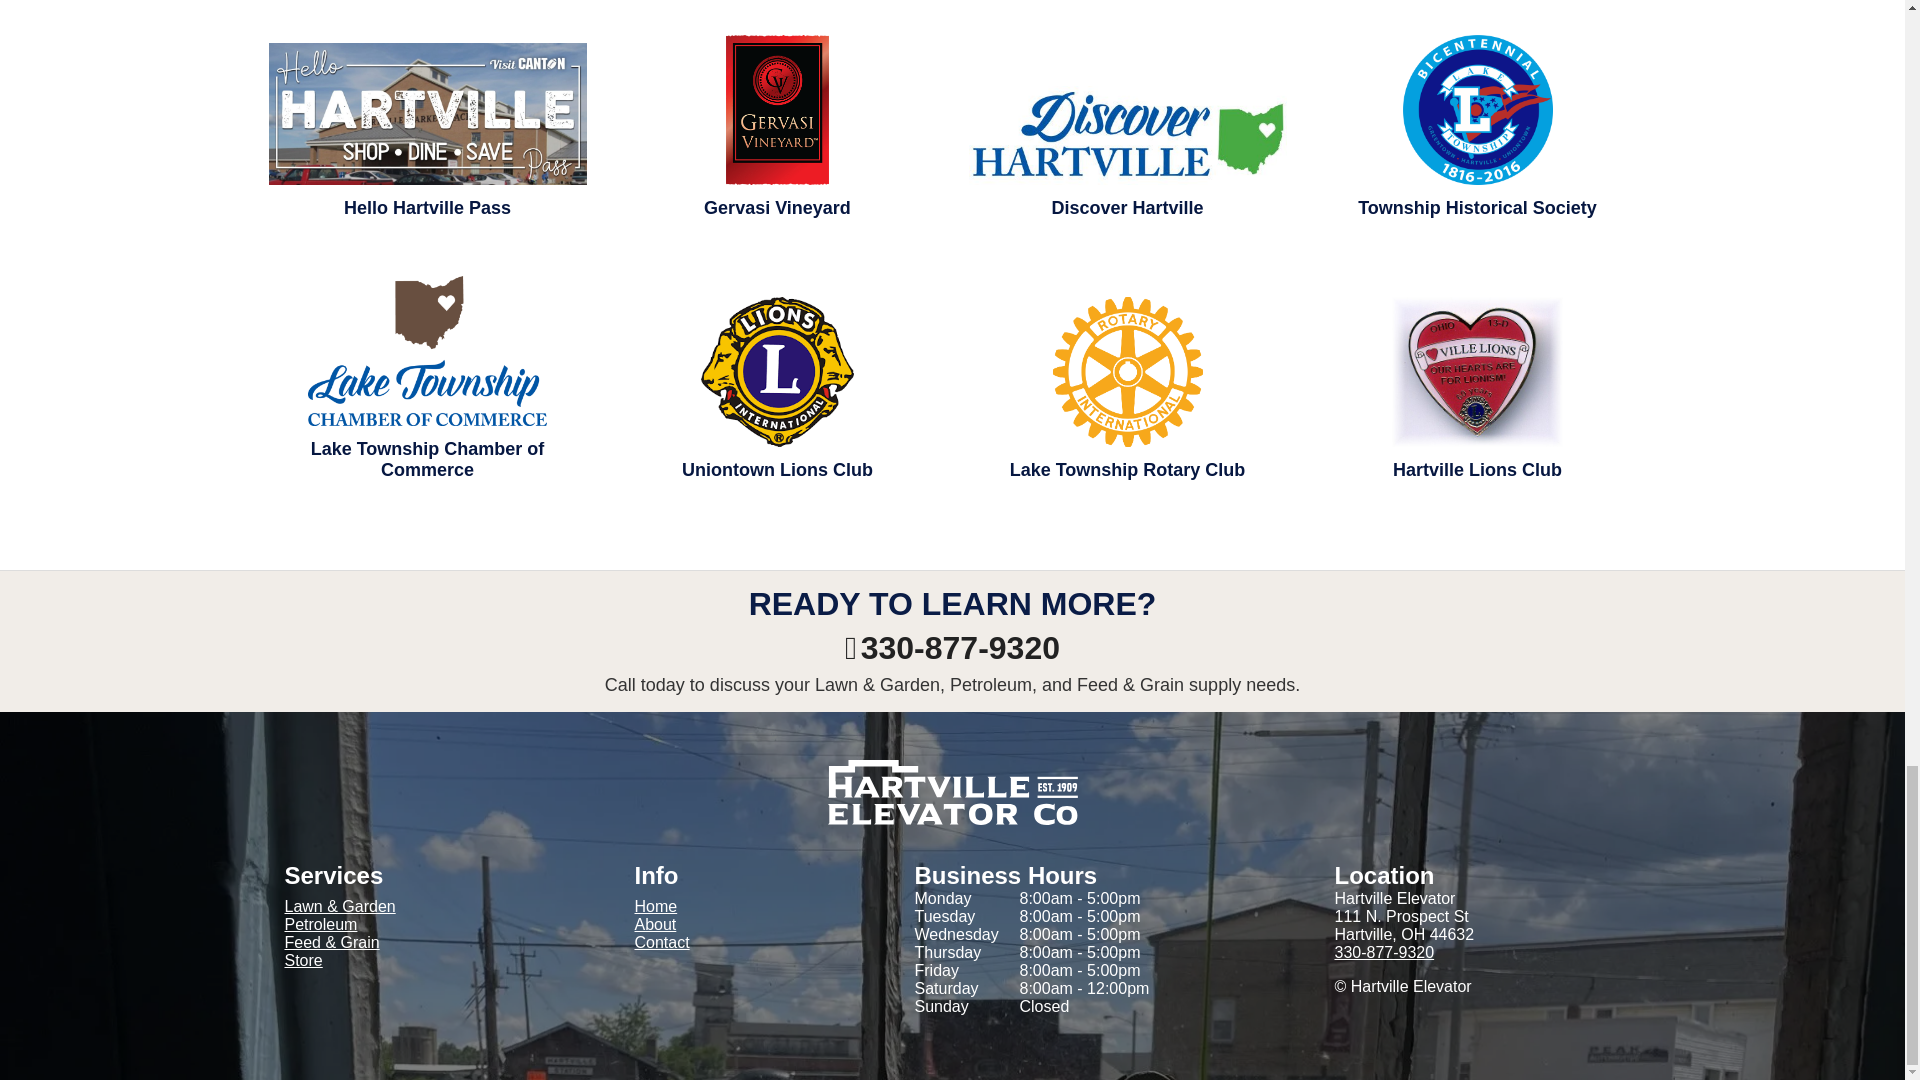 The height and width of the screenshot is (1080, 1920). Describe the element at coordinates (303, 960) in the screenshot. I see `Store` at that location.